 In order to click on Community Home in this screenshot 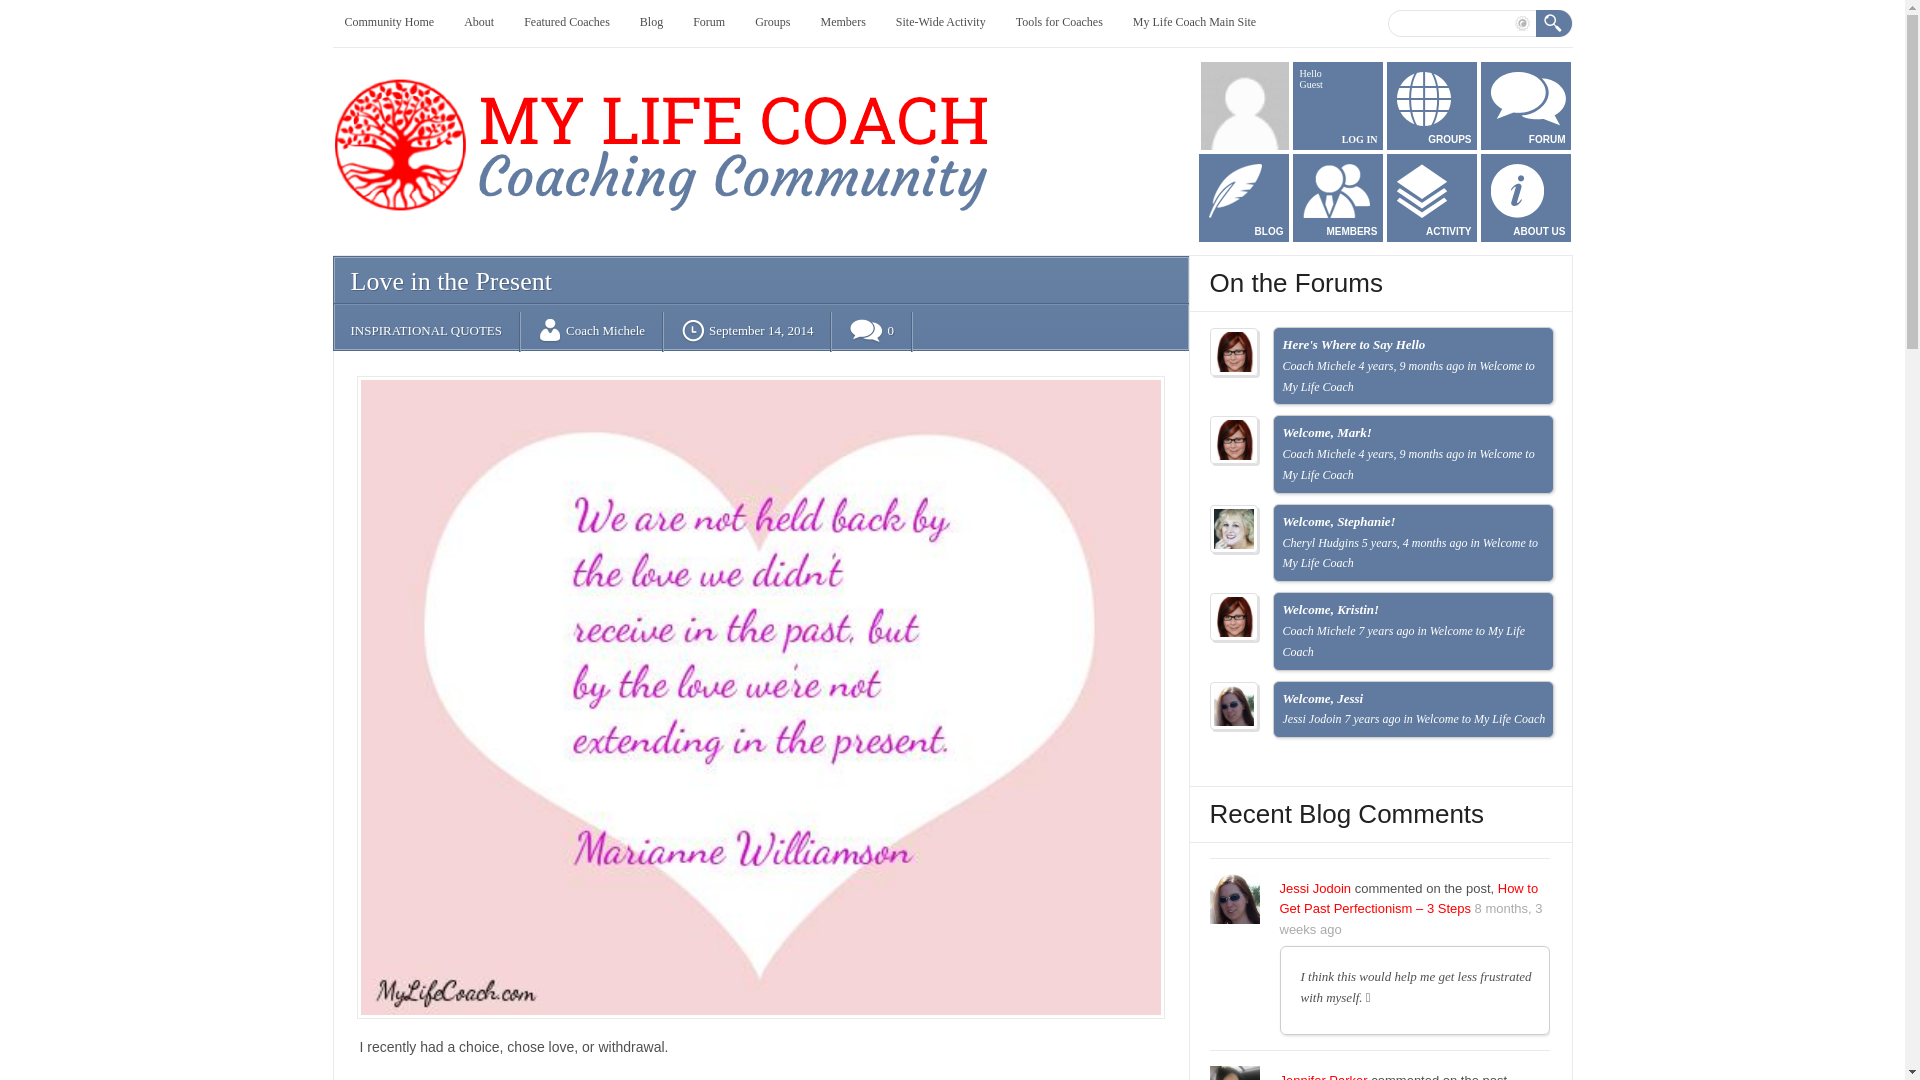, I will do `click(388, 22)`.